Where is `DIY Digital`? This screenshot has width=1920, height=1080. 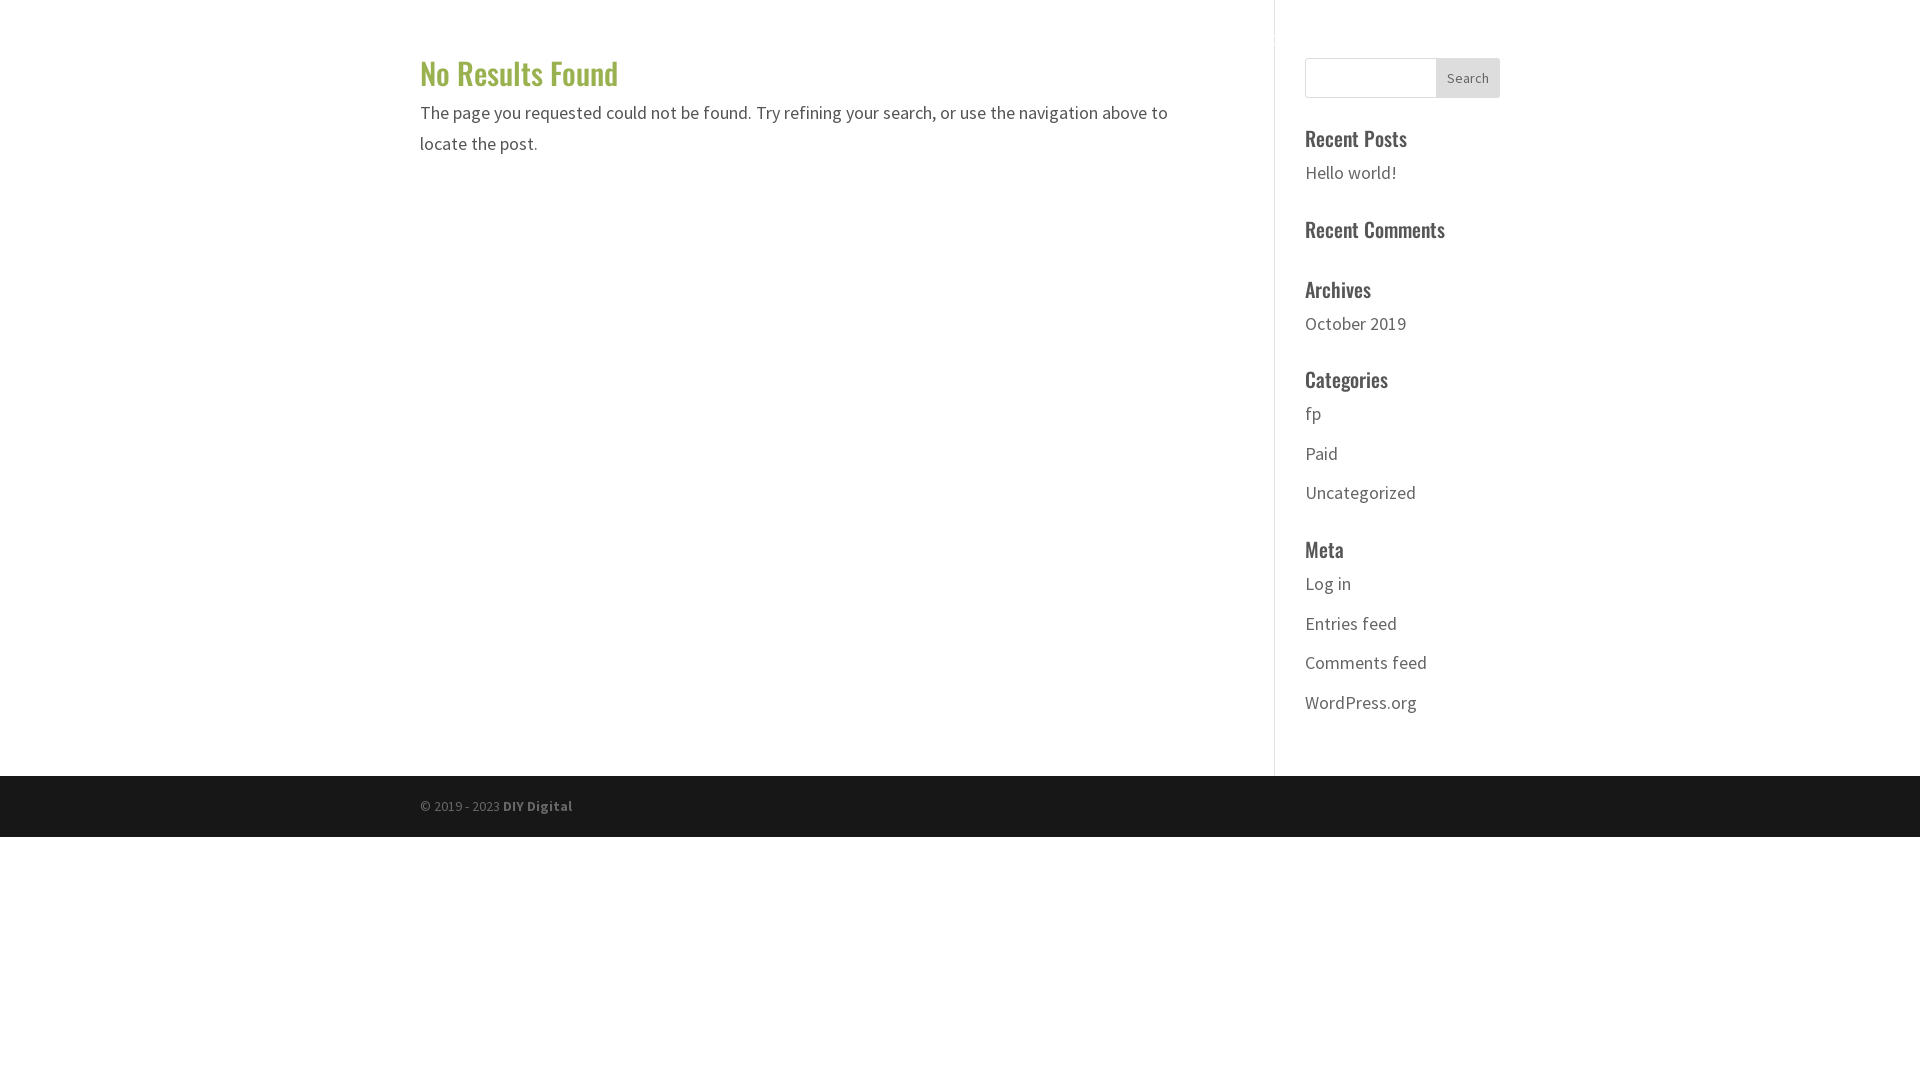
DIY Digital is located at coordinates (538, 806).